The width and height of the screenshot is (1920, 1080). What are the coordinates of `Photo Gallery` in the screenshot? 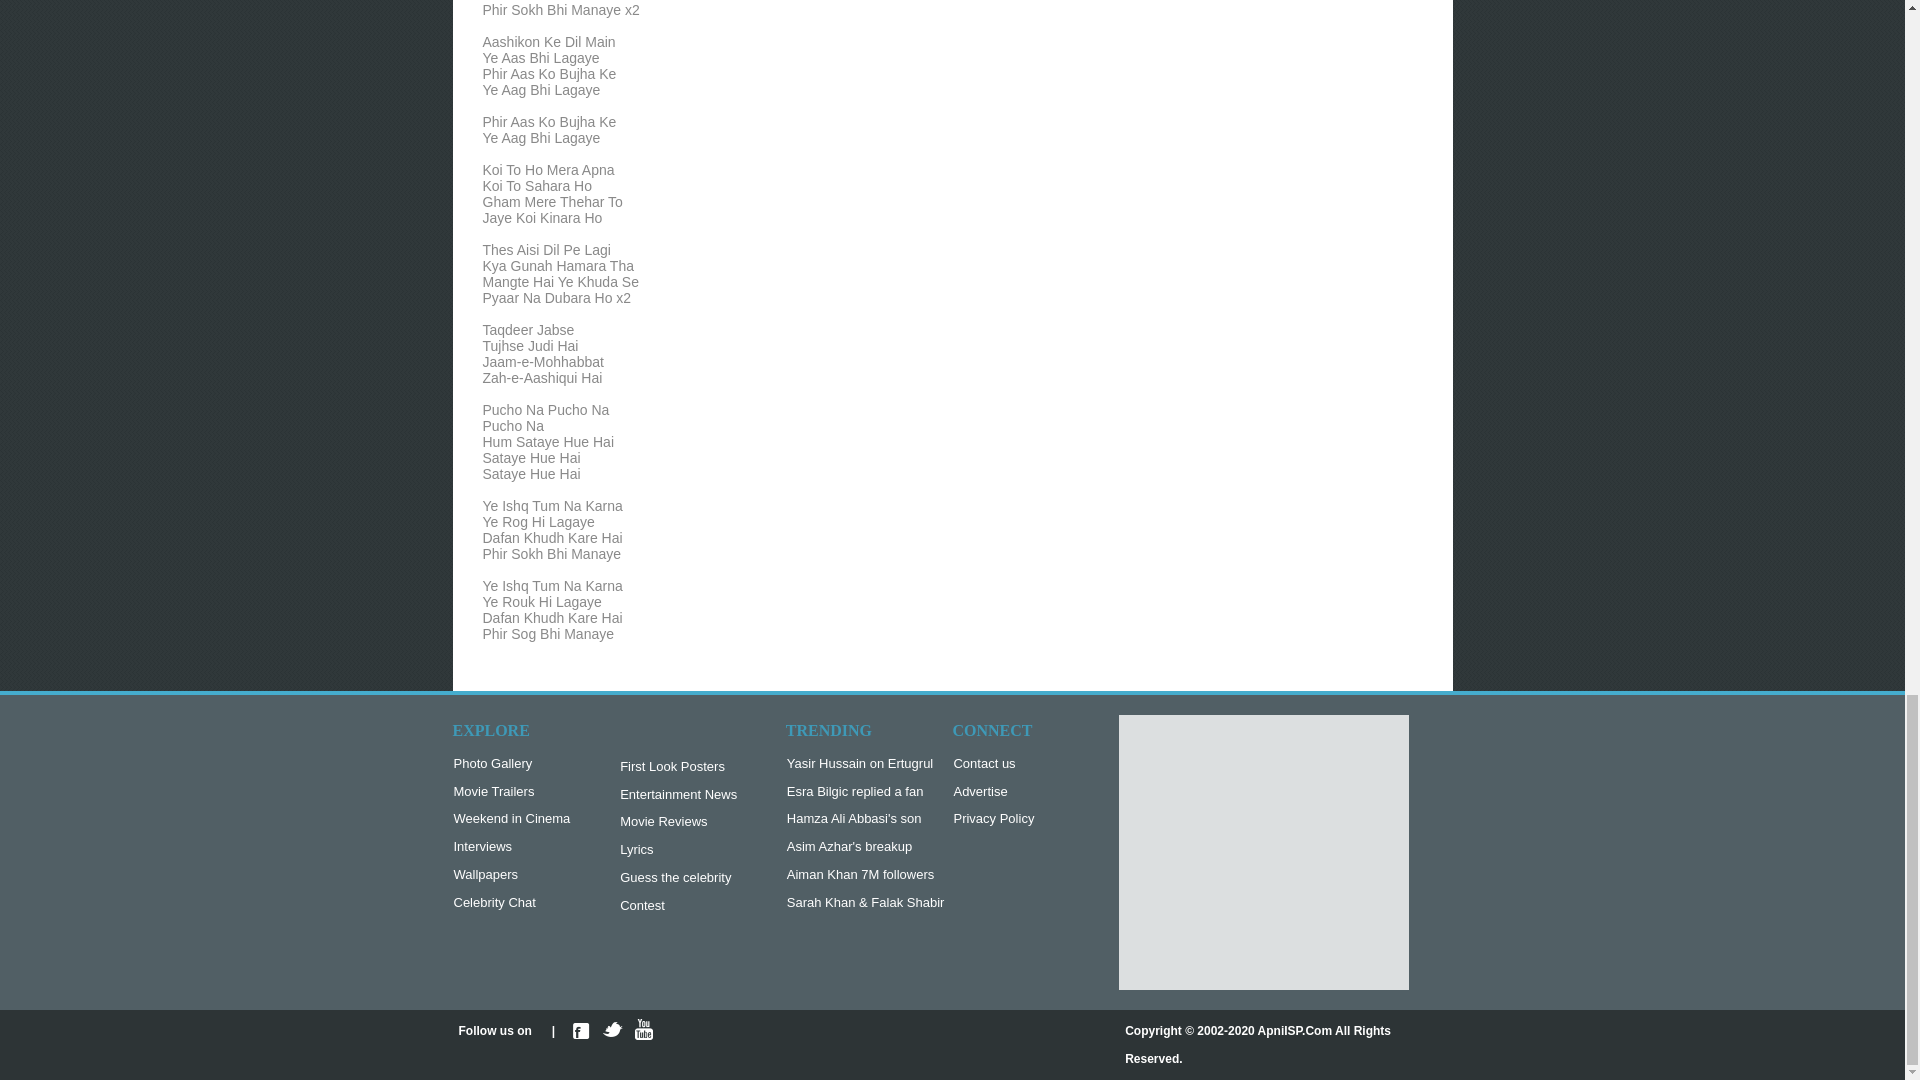 It's located at (512, 764).